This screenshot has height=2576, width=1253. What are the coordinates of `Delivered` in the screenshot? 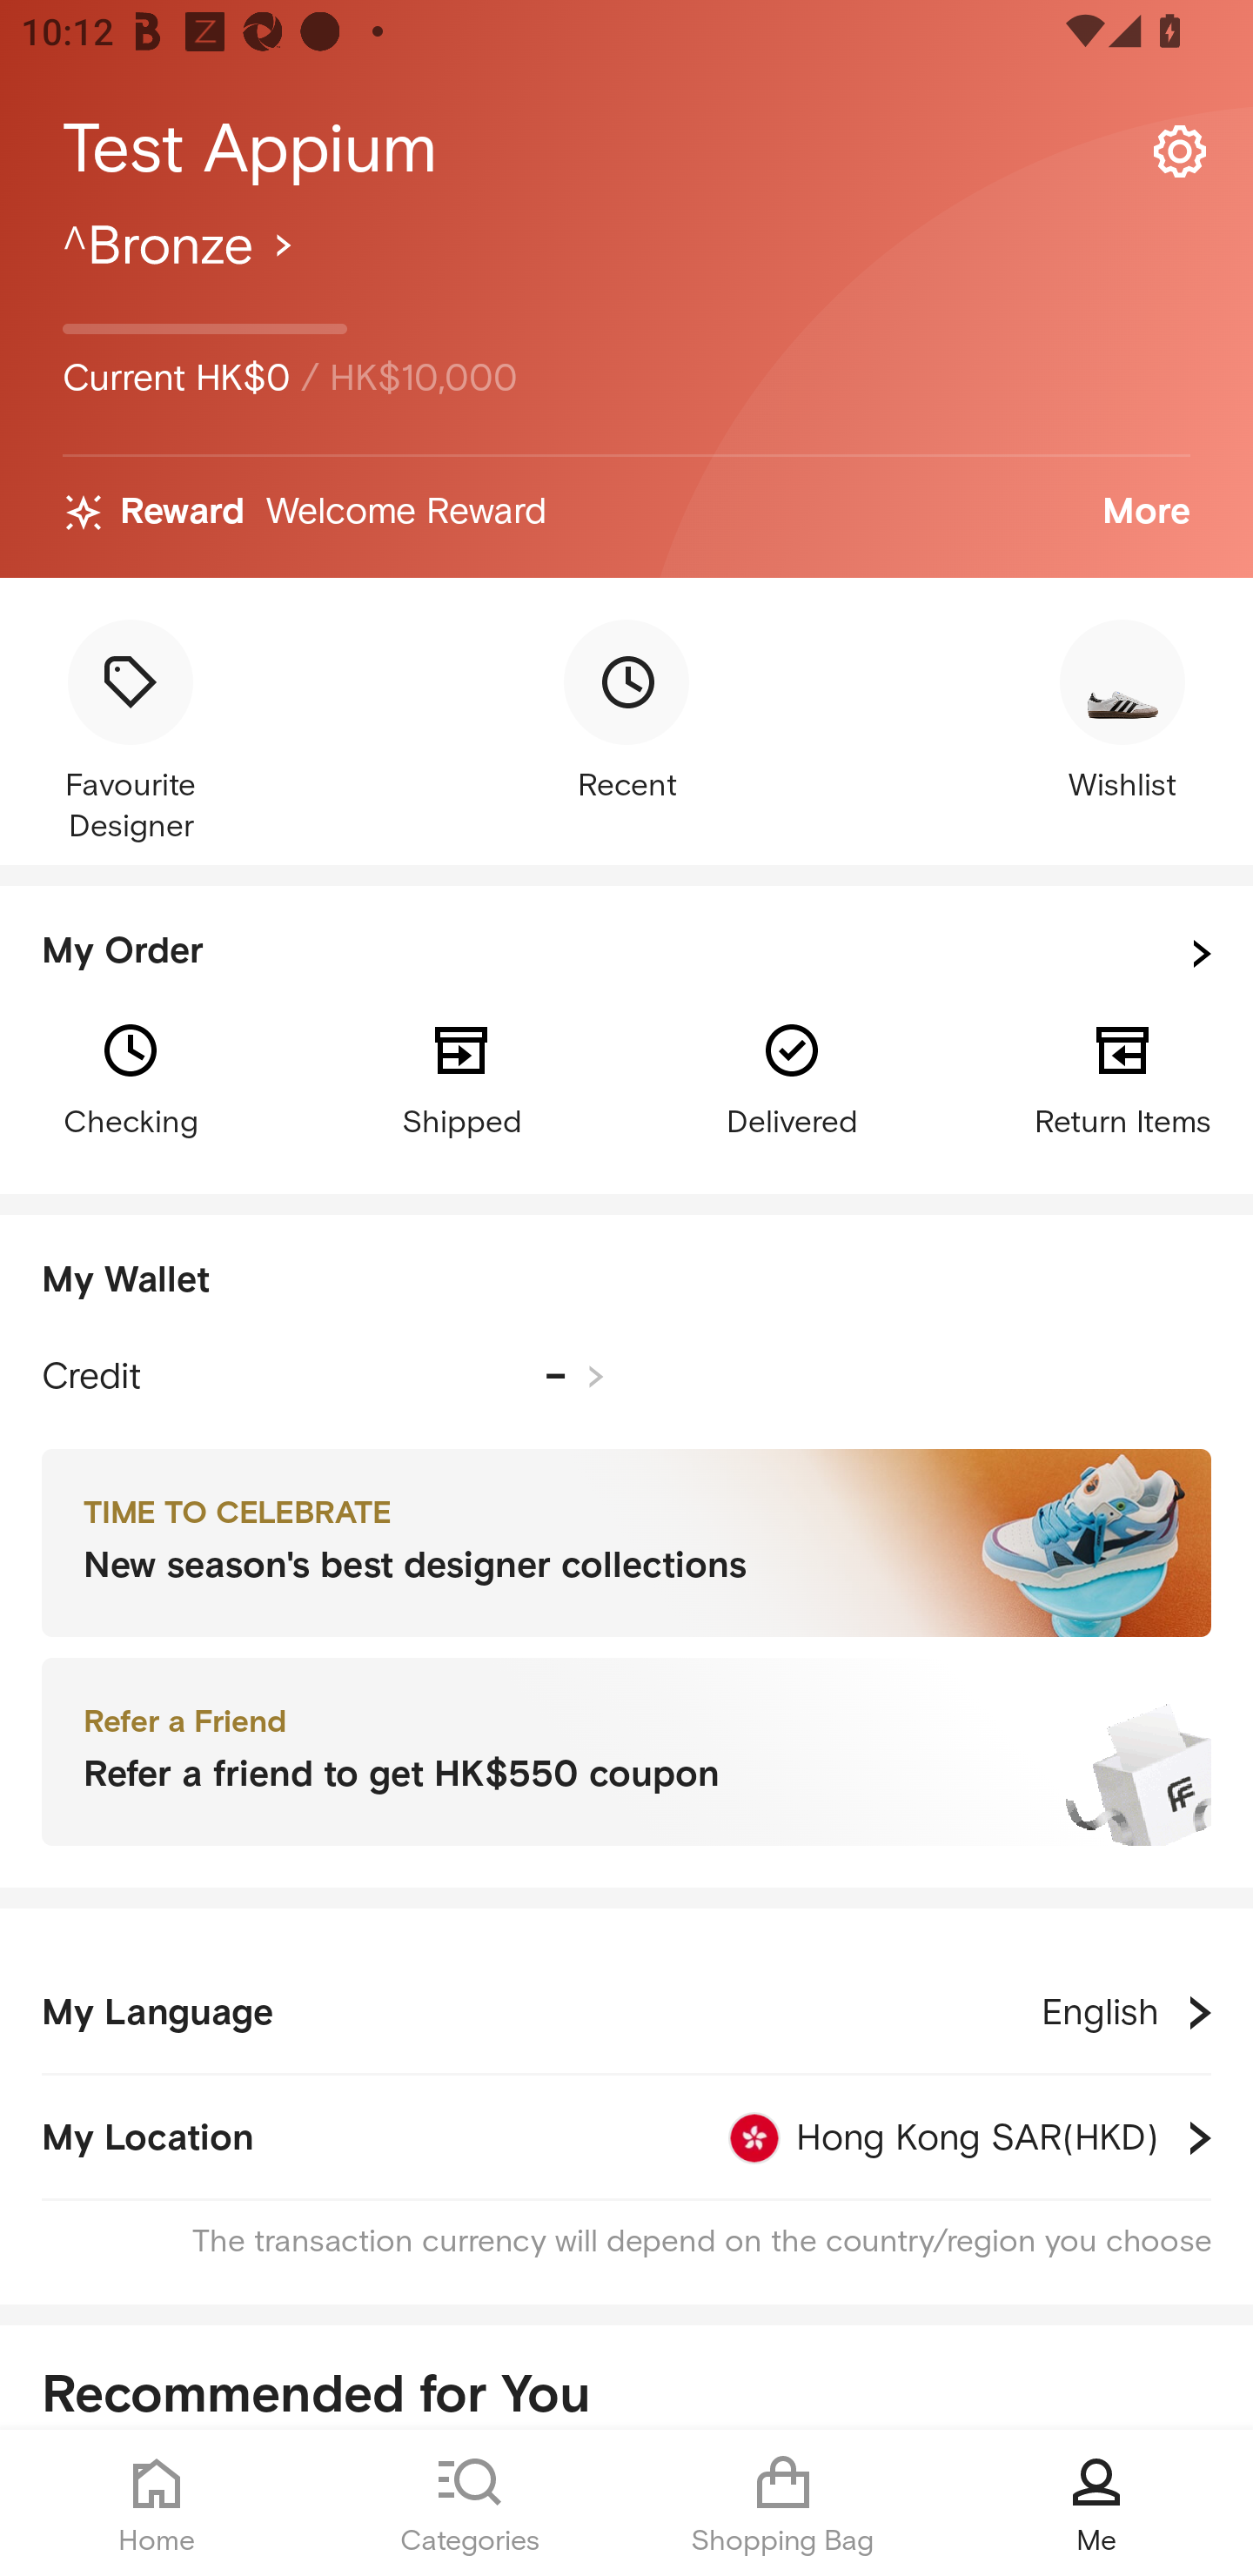 It's located at (792, 1077).